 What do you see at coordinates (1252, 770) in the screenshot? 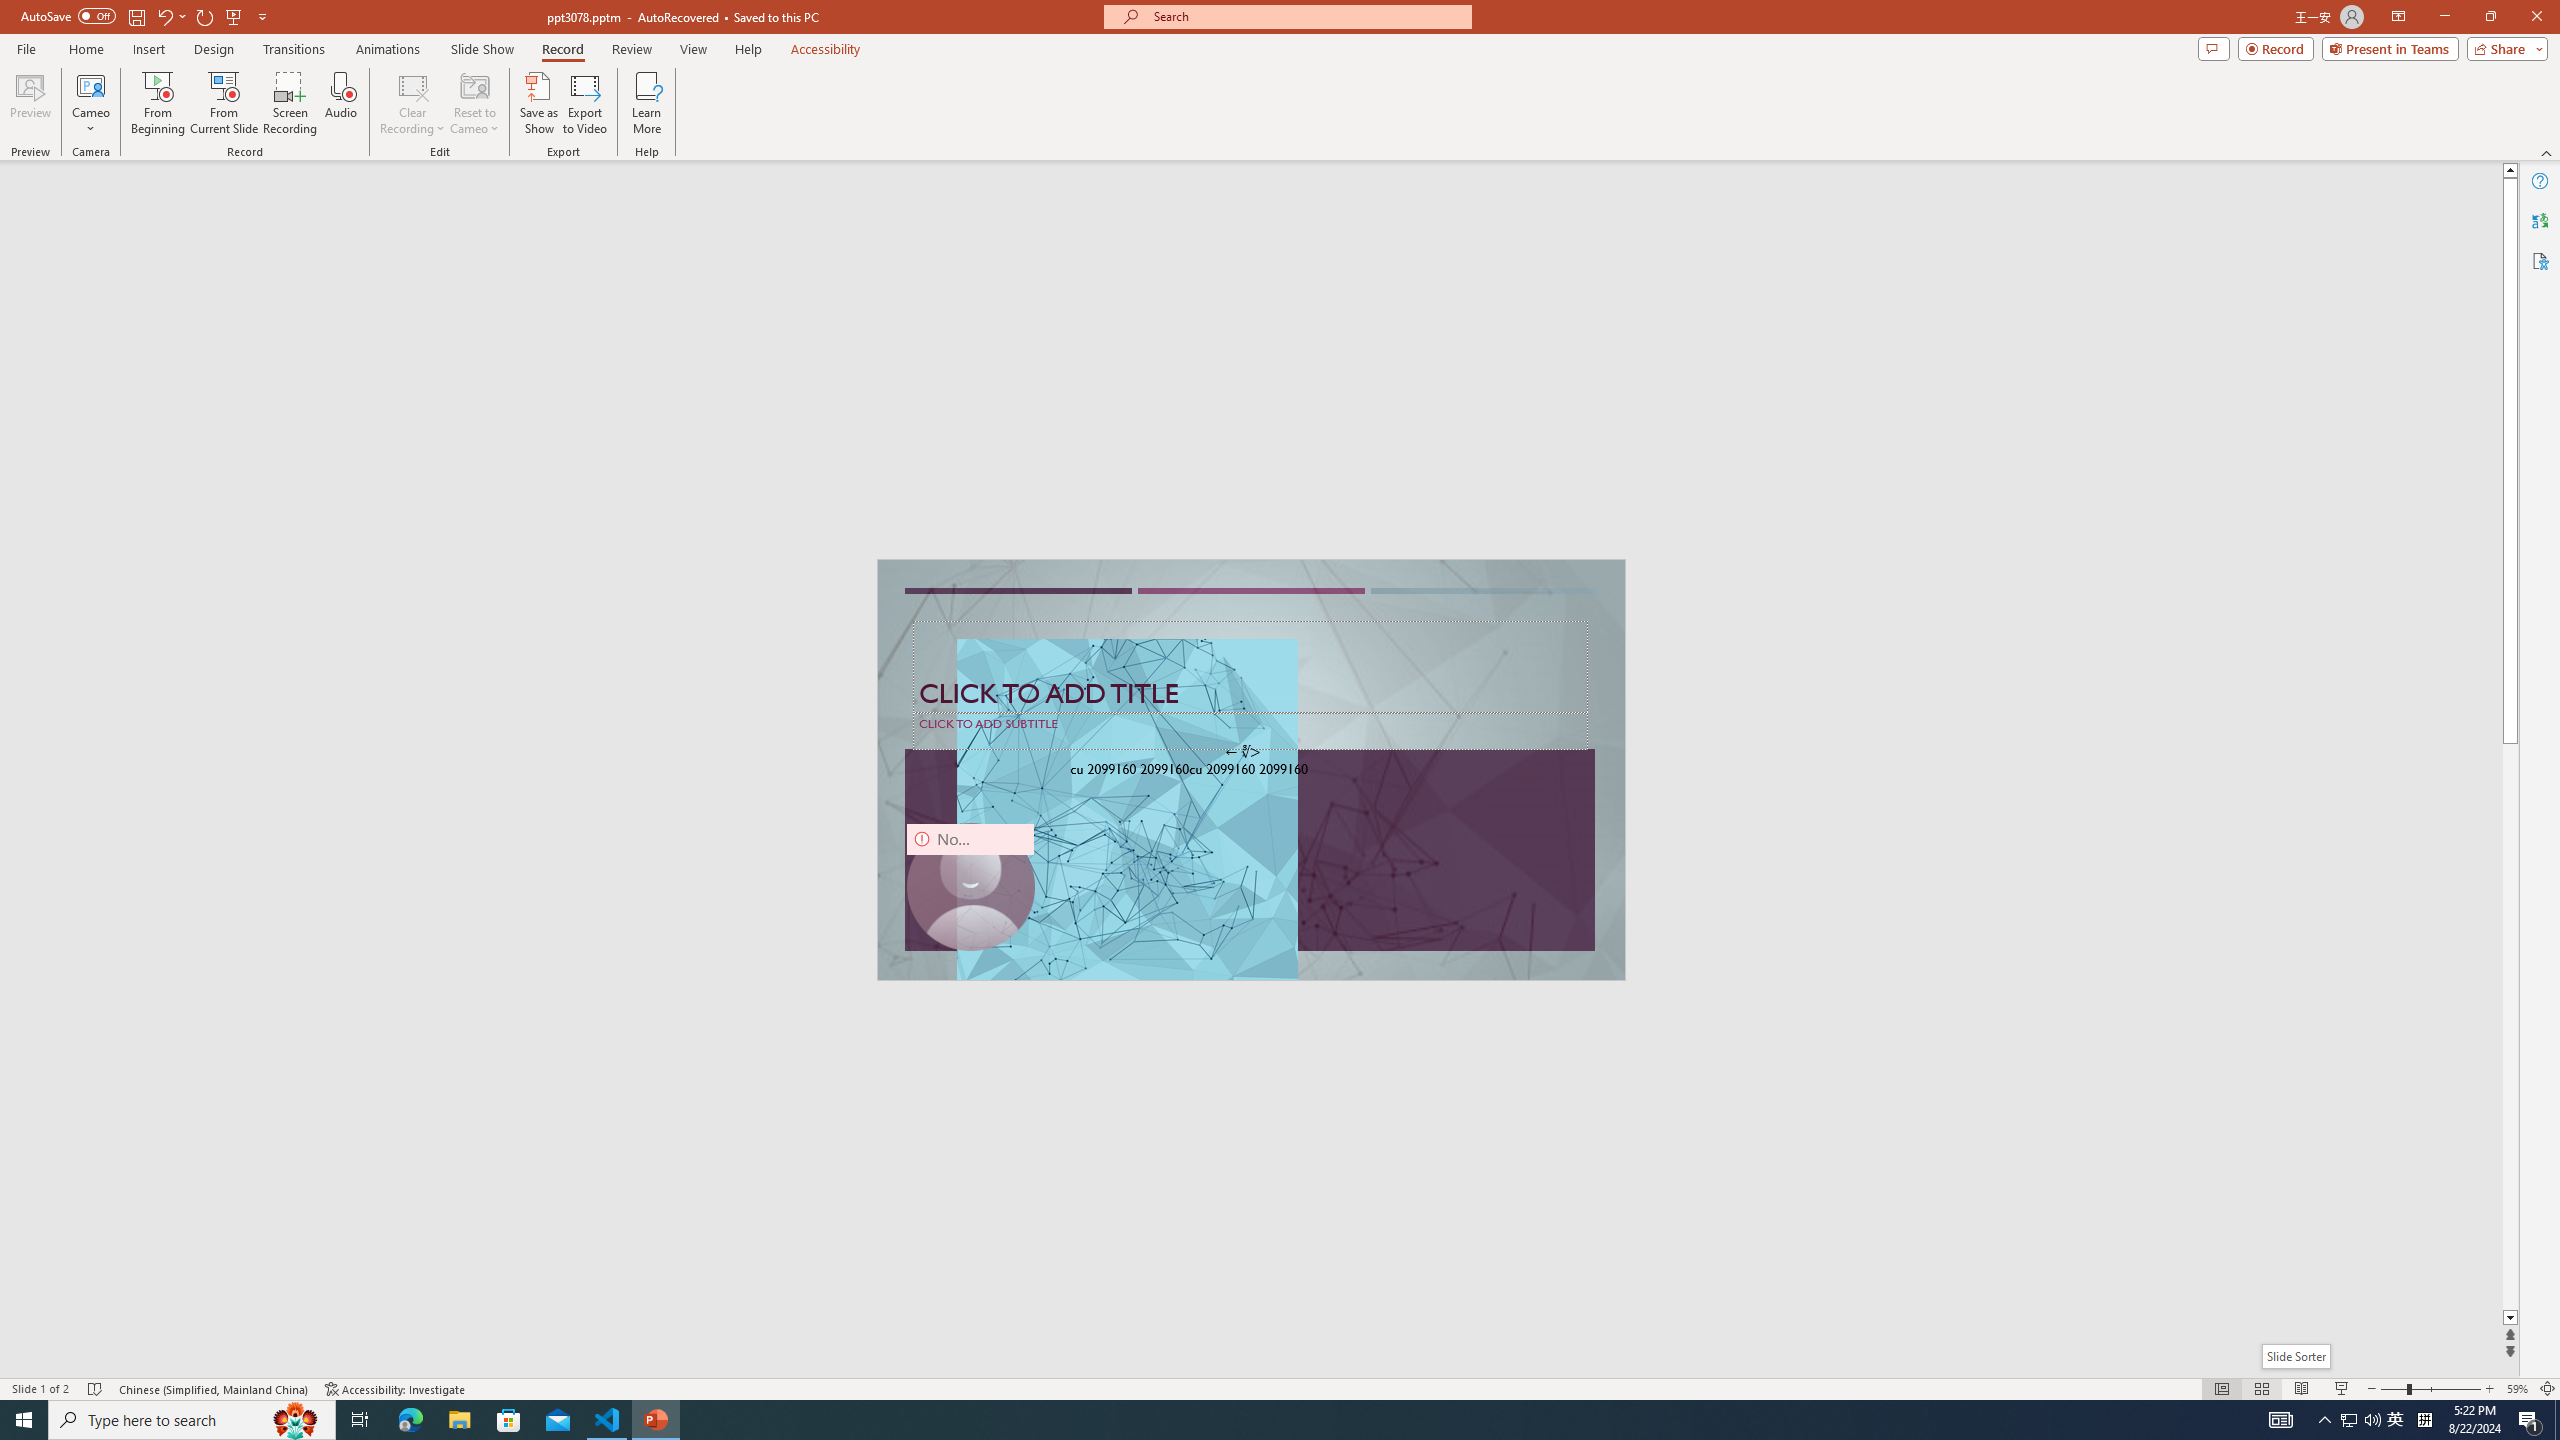
I see `An abstract genetic concept` at bounding box center [1252, 770].